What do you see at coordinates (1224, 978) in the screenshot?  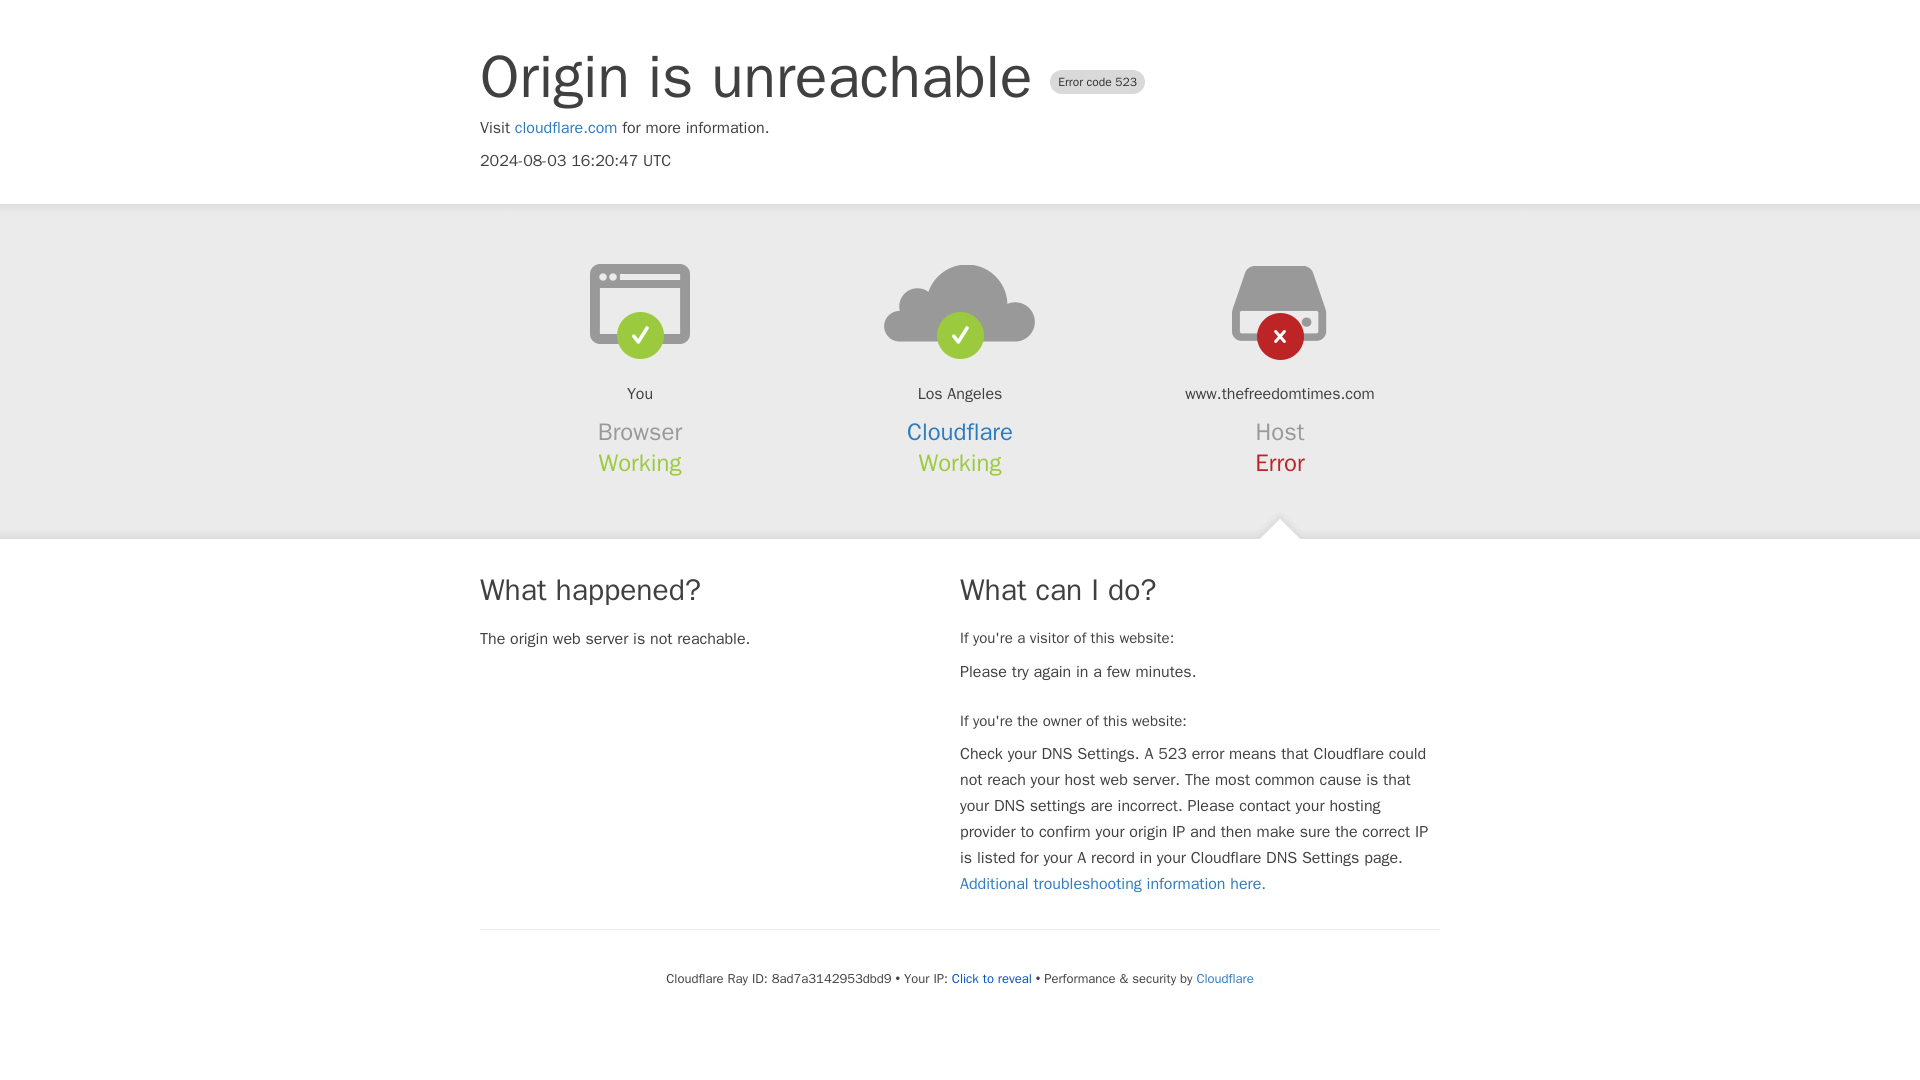 I see `Cloudflare` at bounding box center [1224, 978].